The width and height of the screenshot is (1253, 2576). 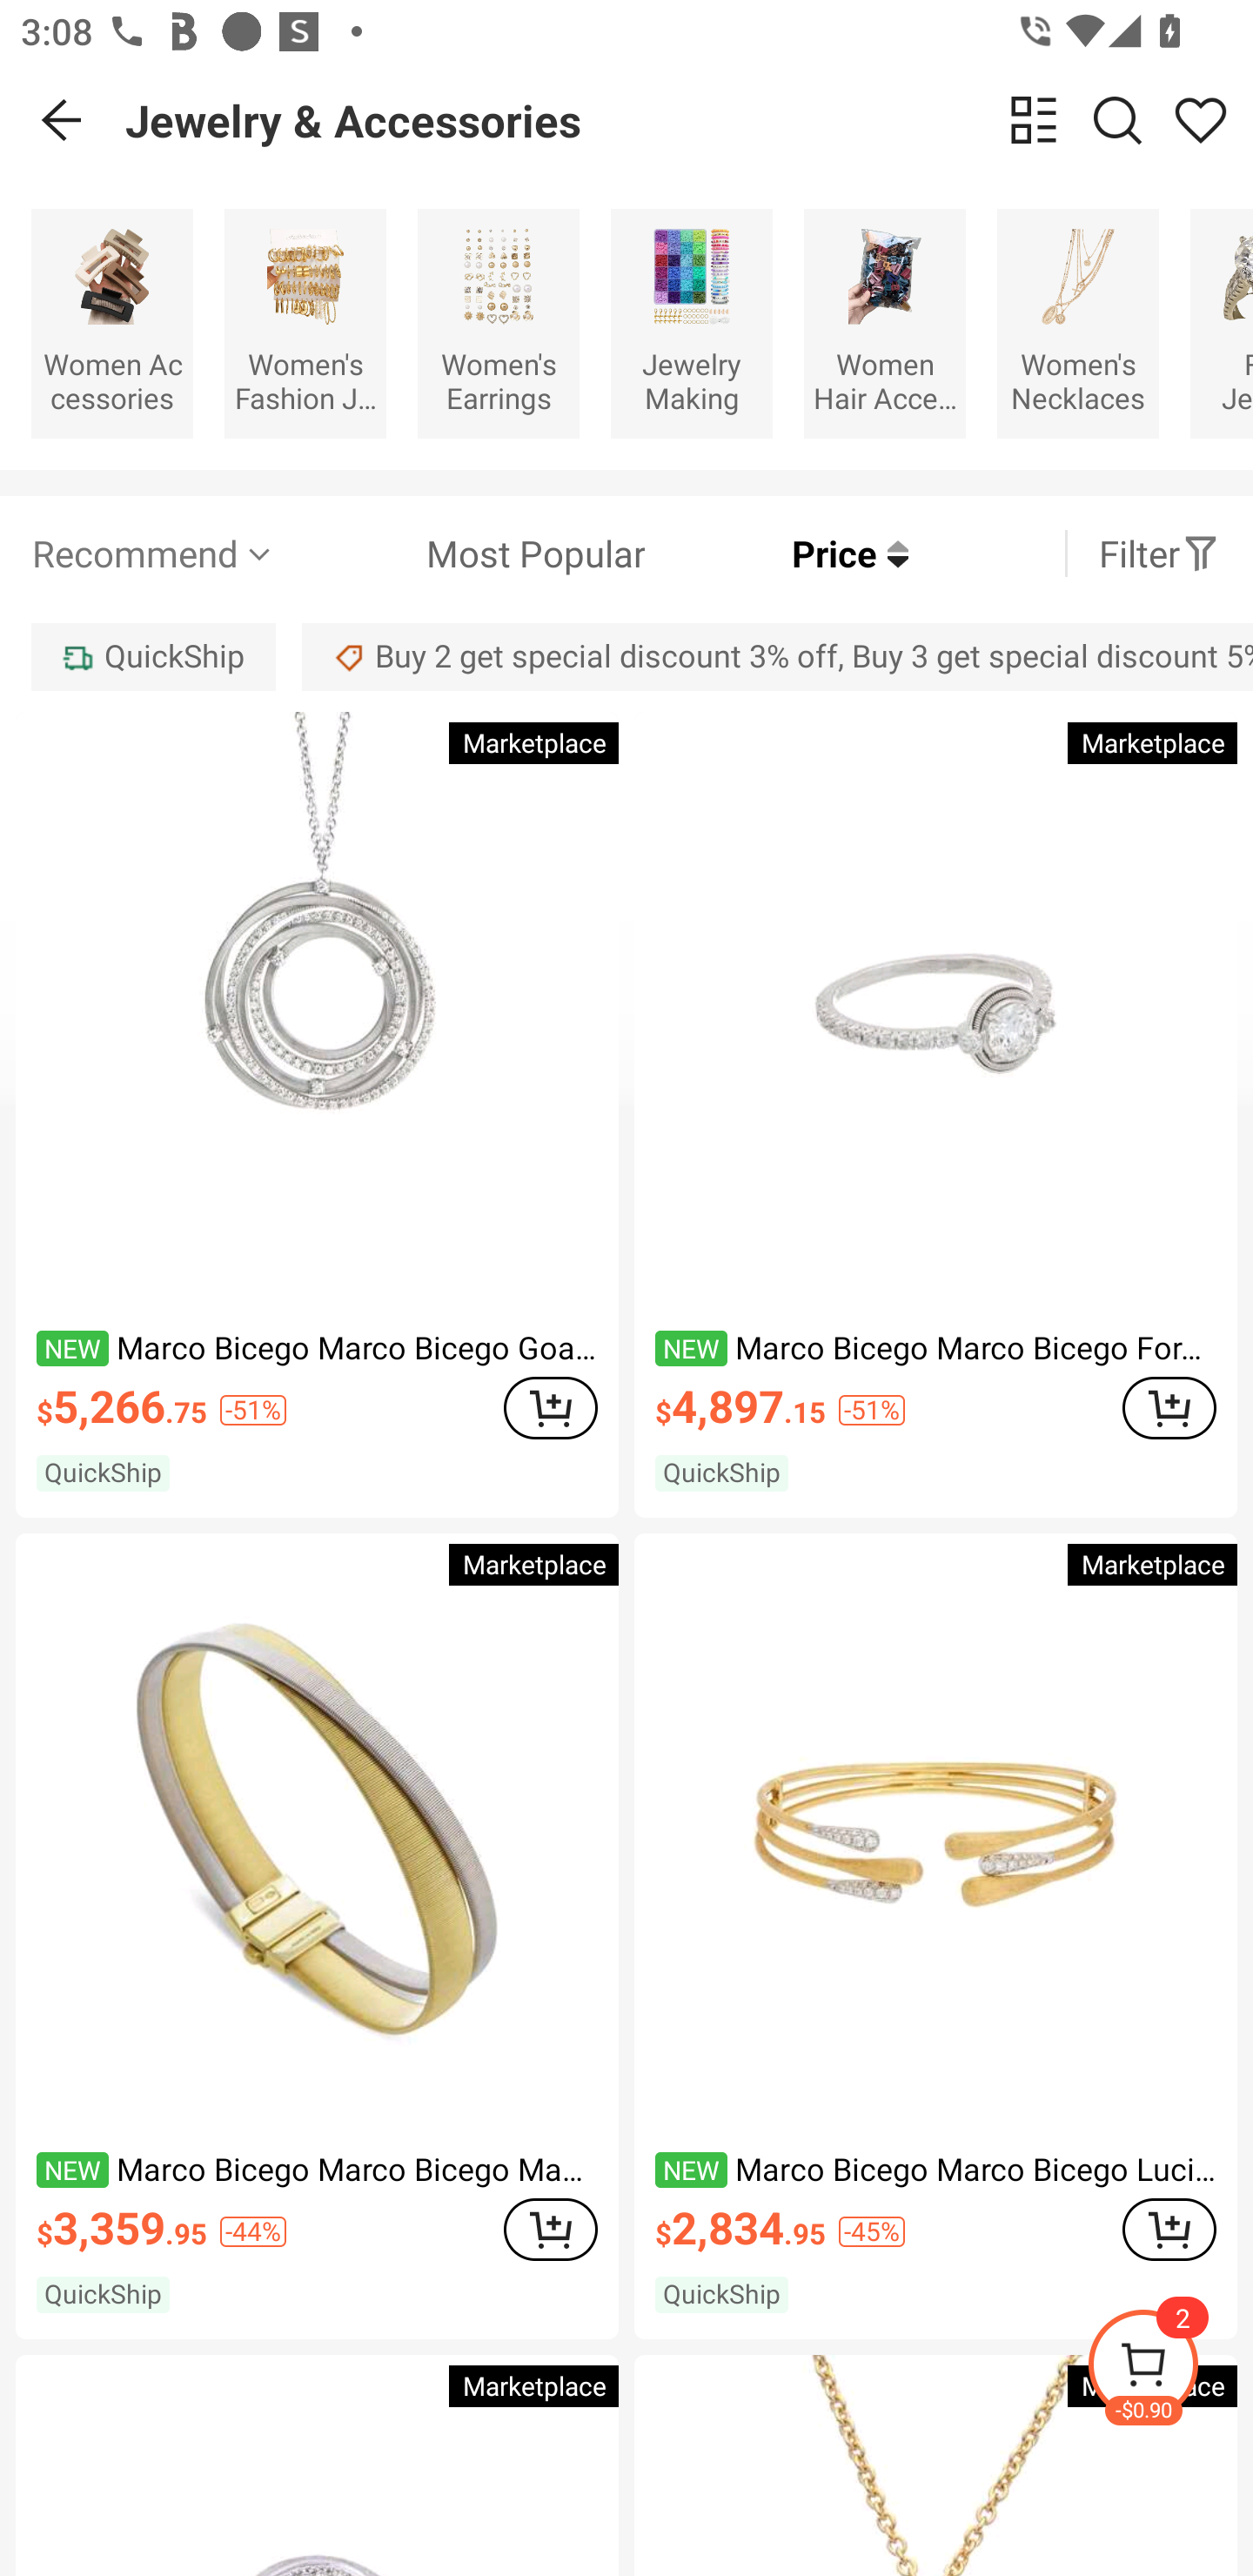 What do you see at coordinates (885, 323) in the screenshot?
I see `Women Hair Accessories` at bounding box center [885, 323].